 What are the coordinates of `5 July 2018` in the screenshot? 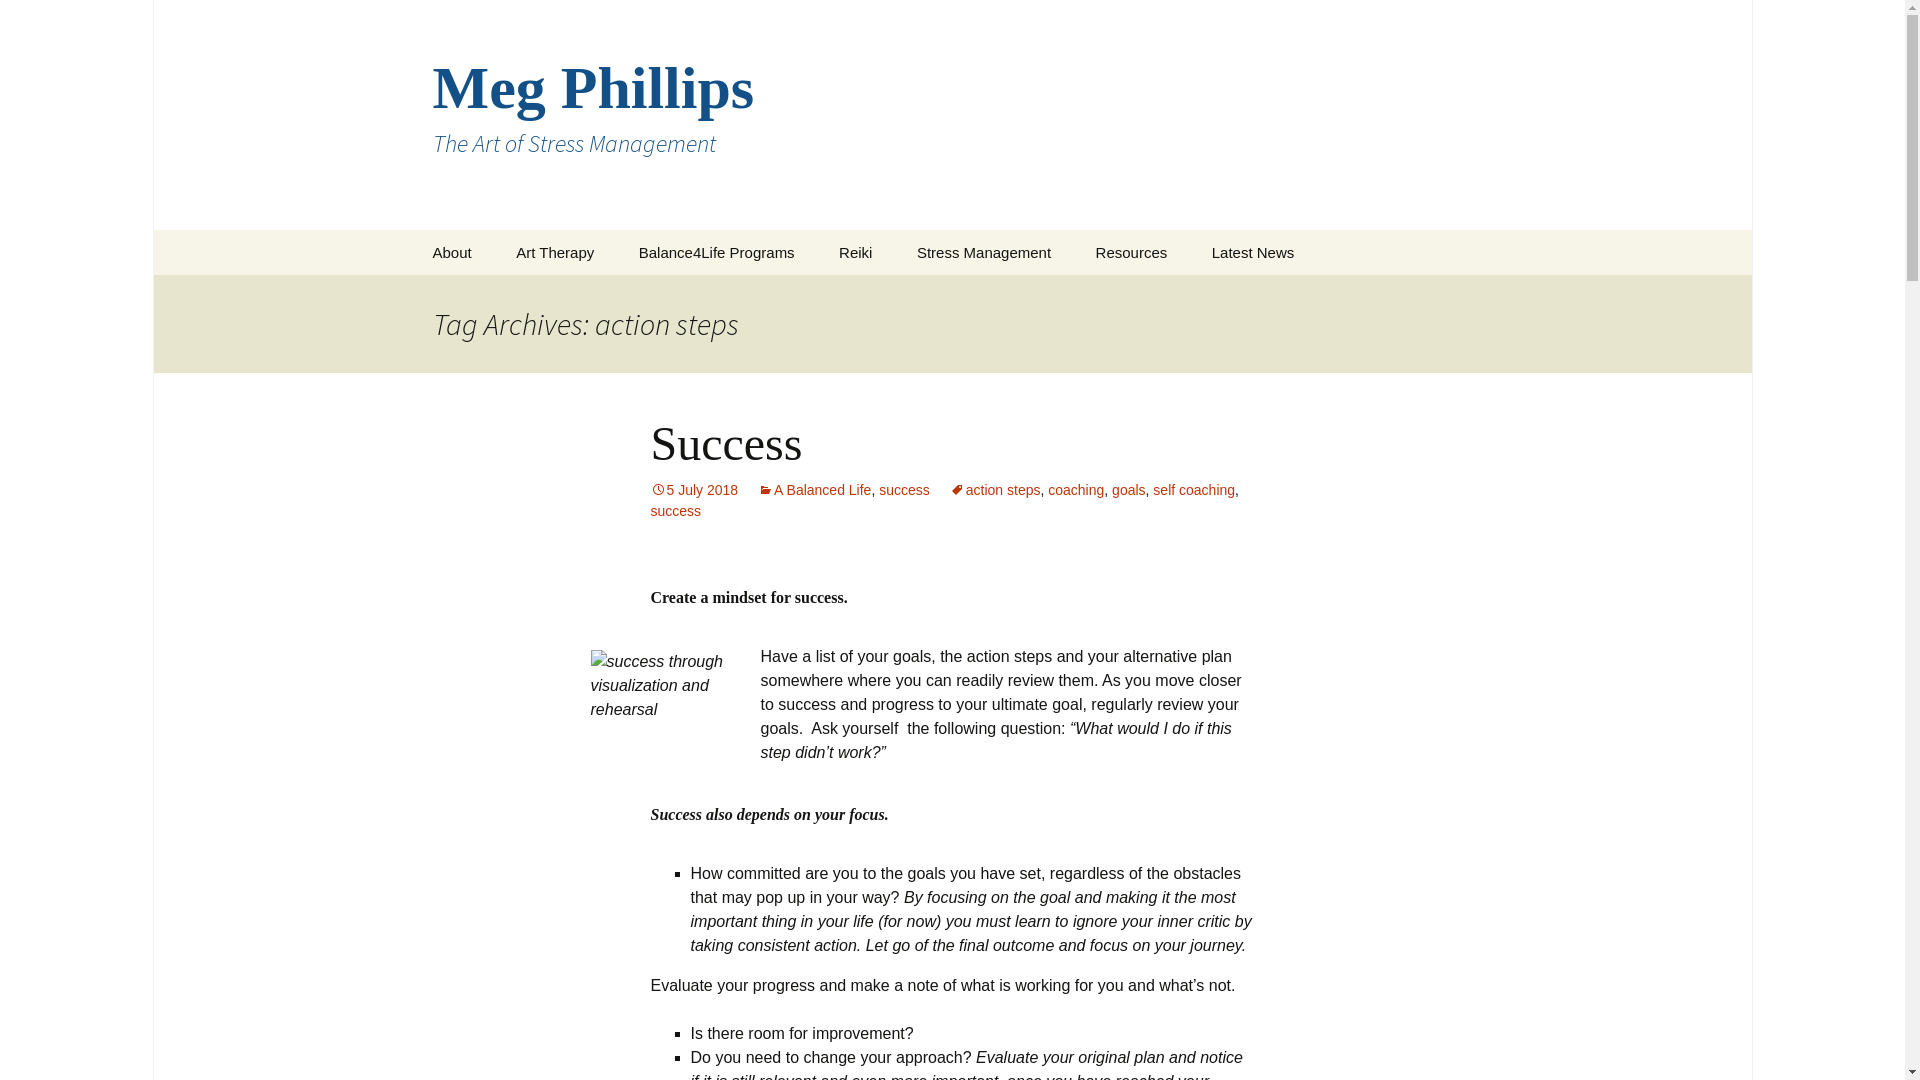 It's located at (694, 490).